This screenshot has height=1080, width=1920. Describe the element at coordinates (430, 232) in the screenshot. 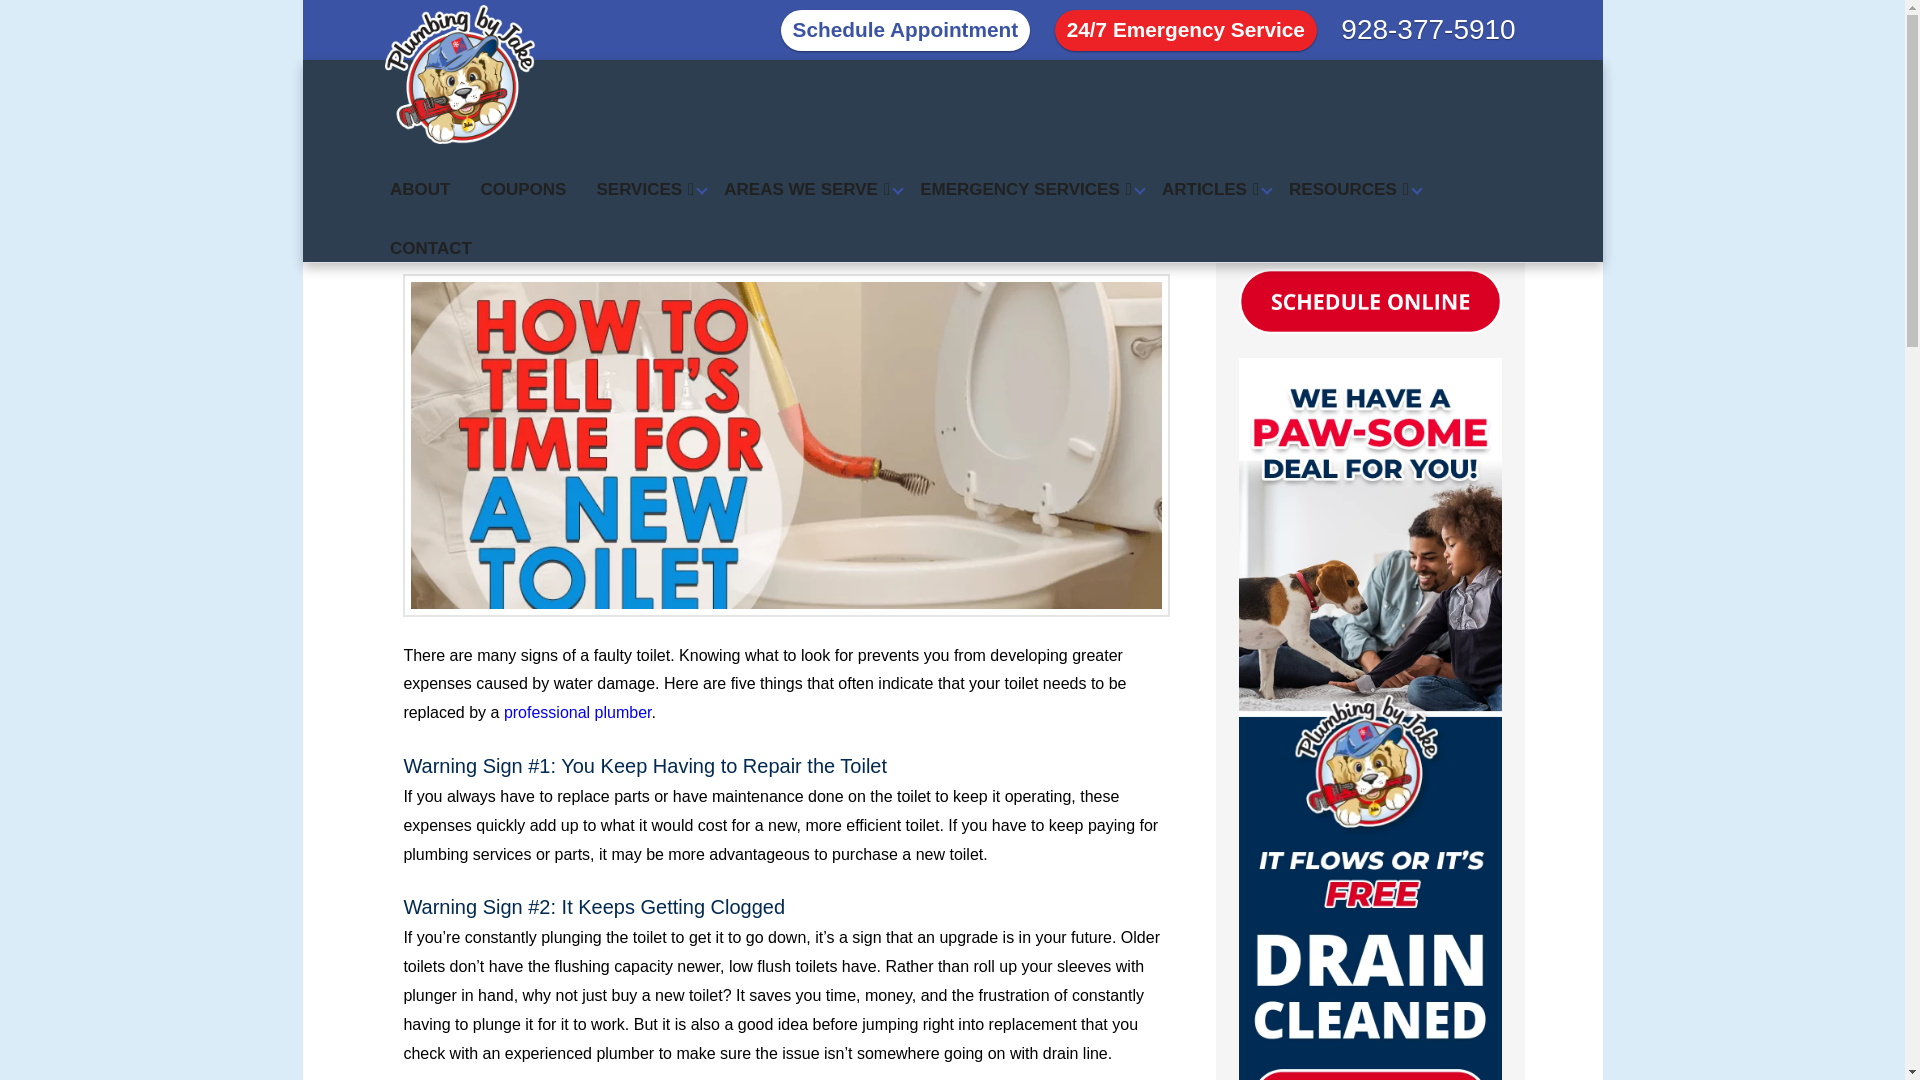

I see `CONTACT` at that location.